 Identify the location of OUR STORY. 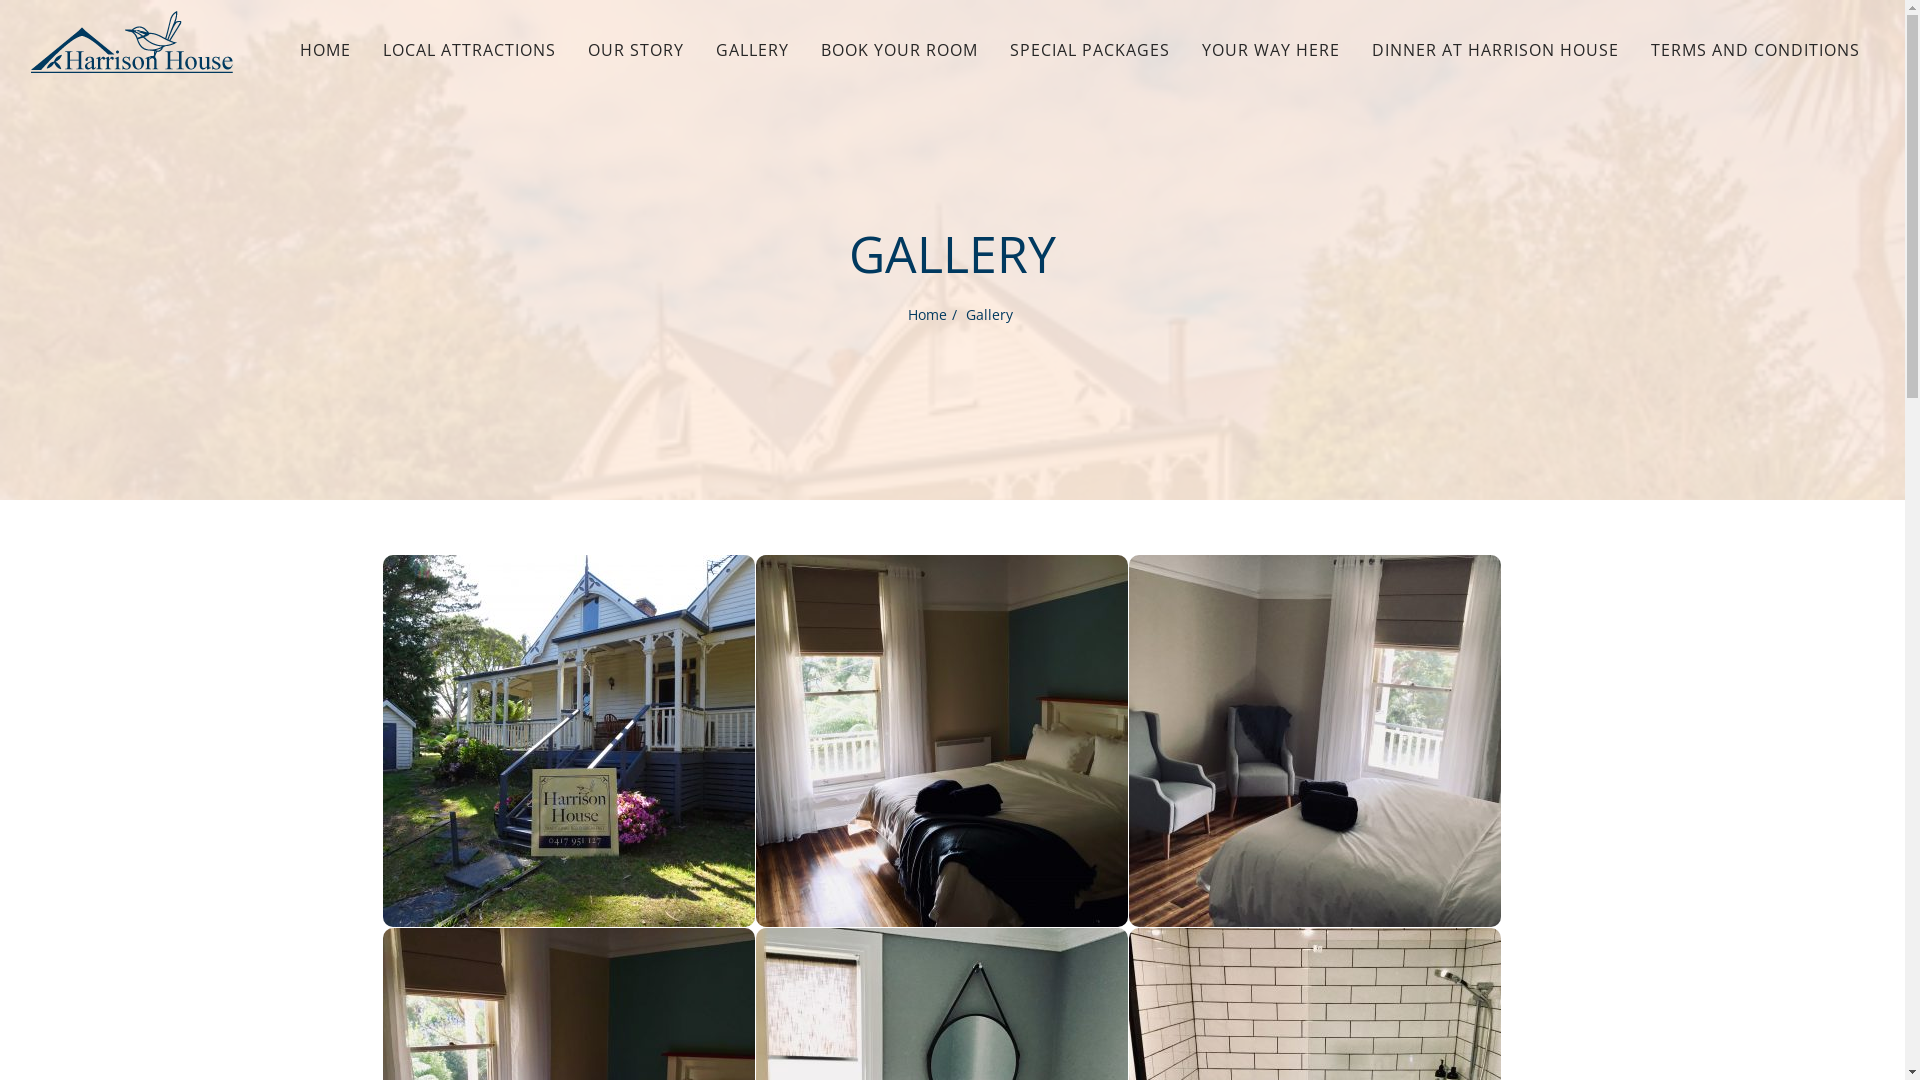
(636, 50).